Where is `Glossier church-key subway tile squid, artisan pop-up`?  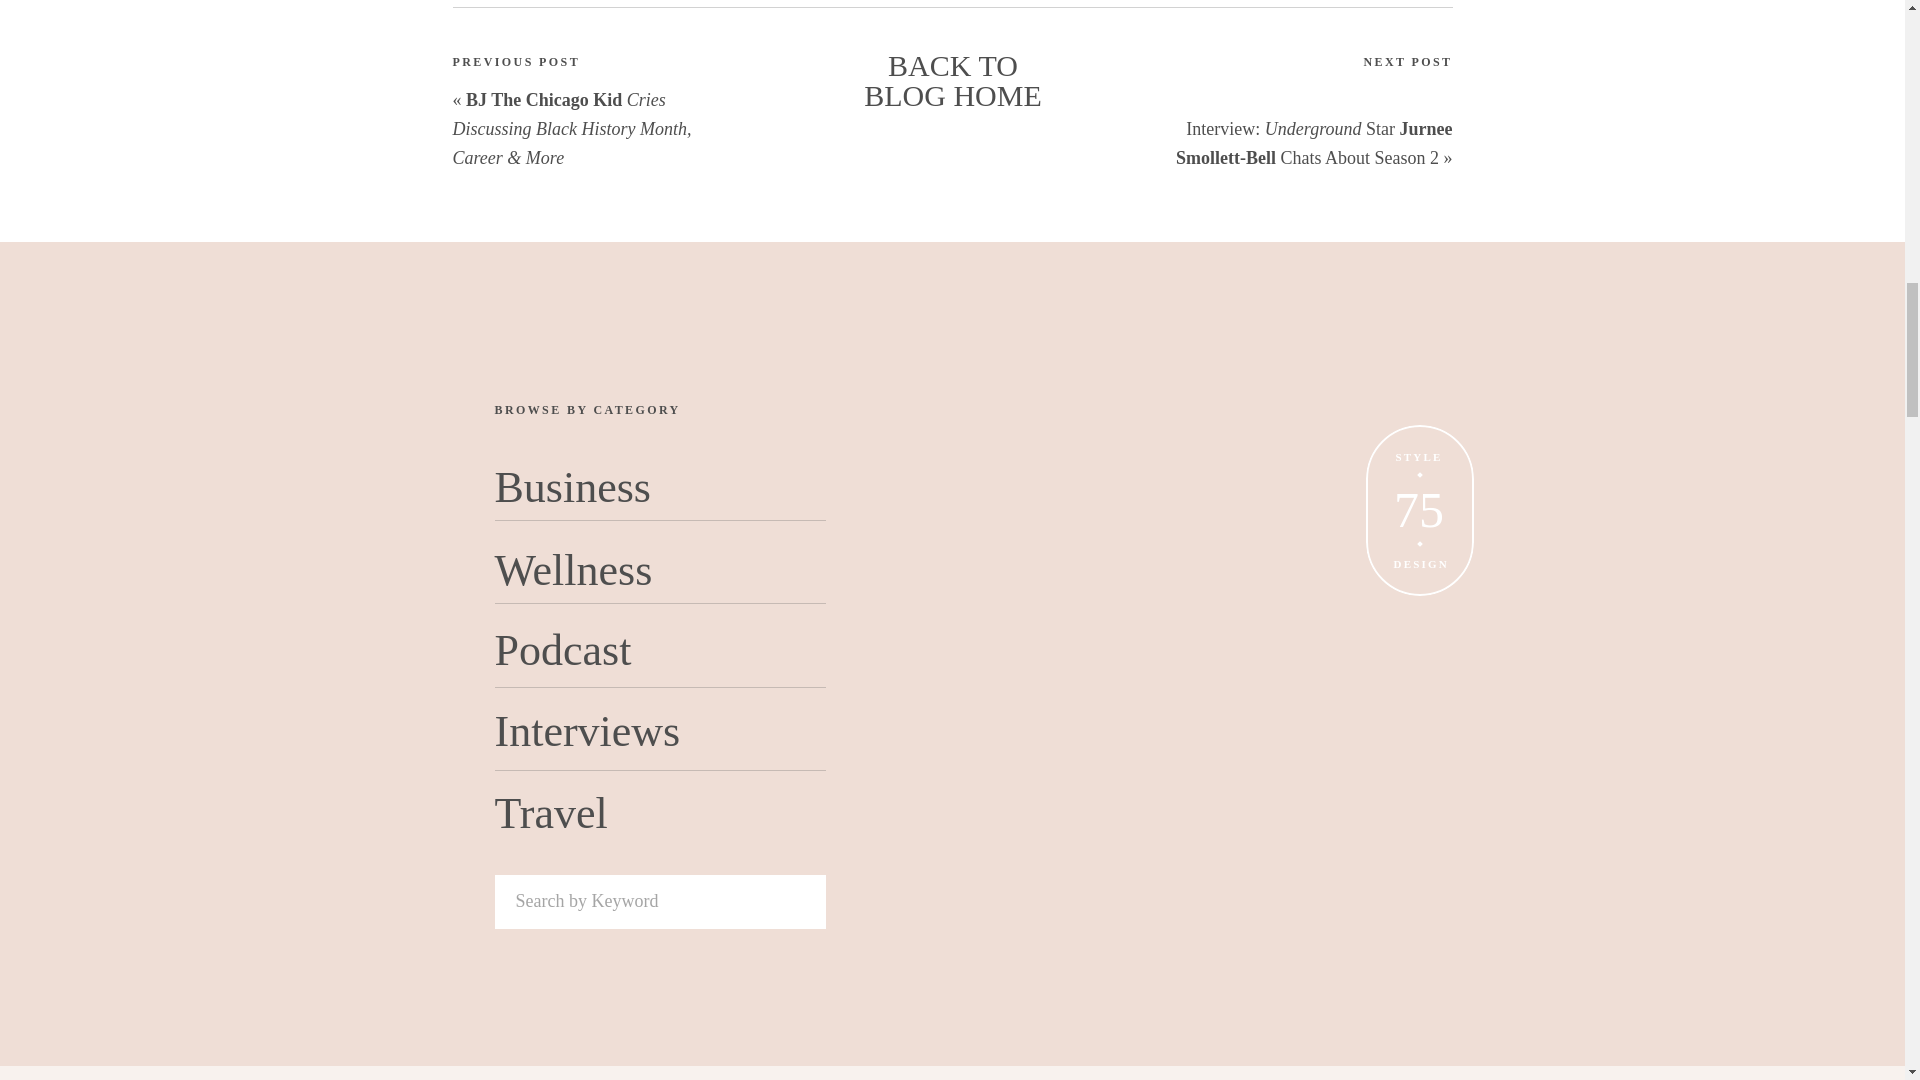
Glossier church-key subway tile squid, artisan pop-up is located at coordinates (1381, 162).